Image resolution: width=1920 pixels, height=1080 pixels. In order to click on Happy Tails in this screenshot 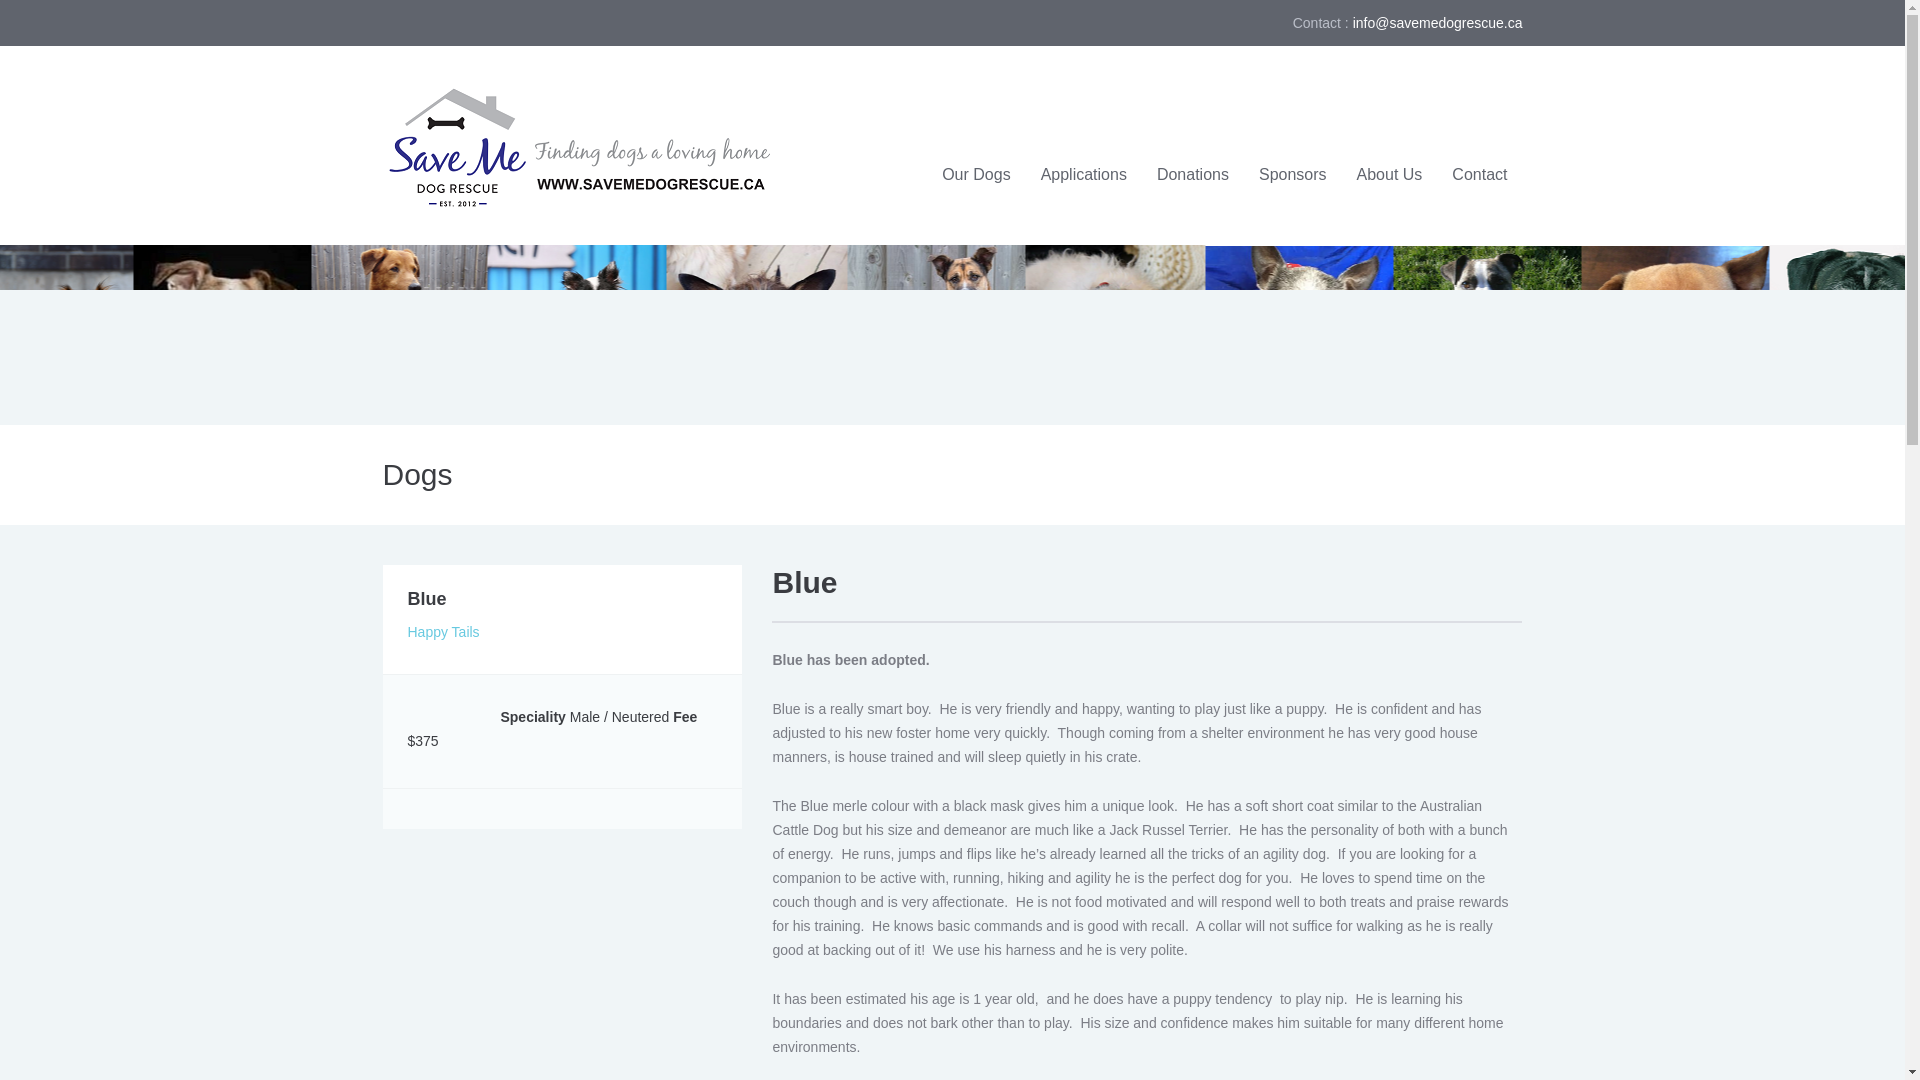, I will do `click(444, 631)`.